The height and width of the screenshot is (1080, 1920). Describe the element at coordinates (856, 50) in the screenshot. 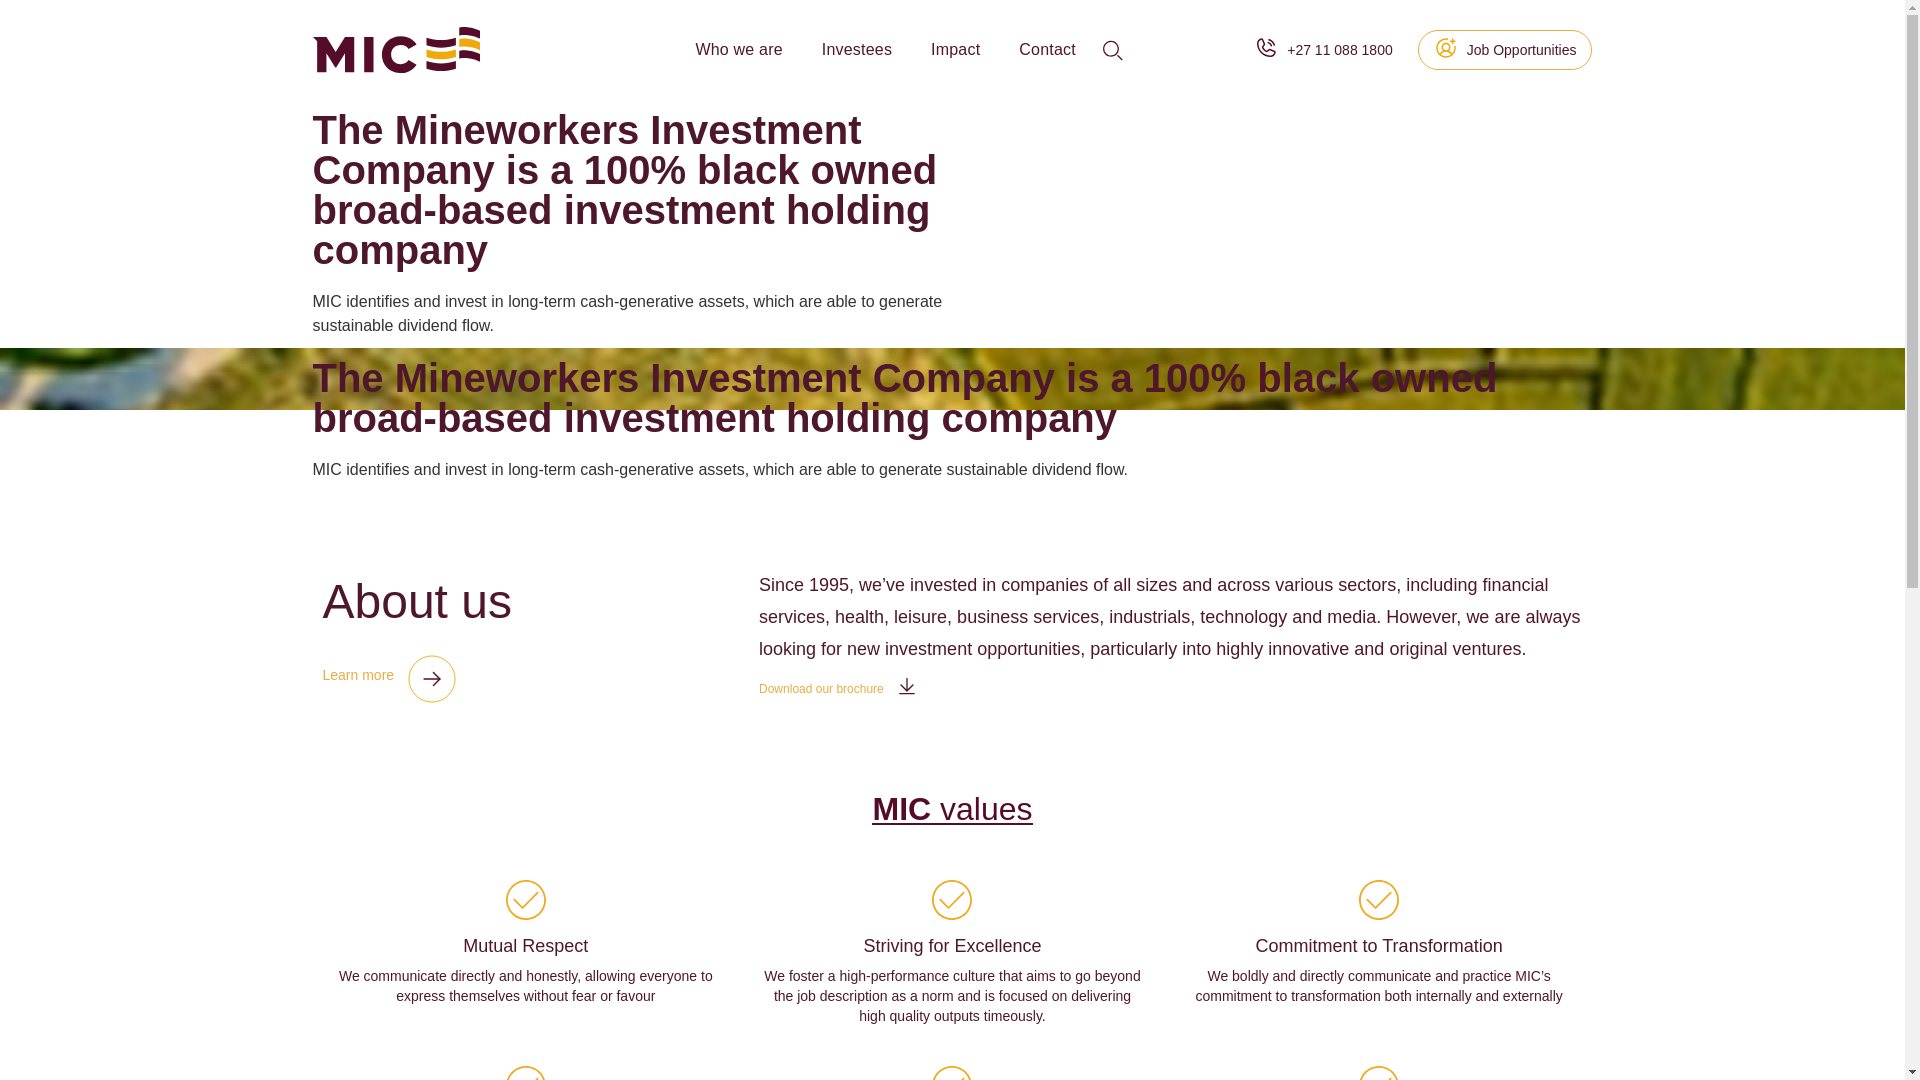

I see `Investees` at that location.